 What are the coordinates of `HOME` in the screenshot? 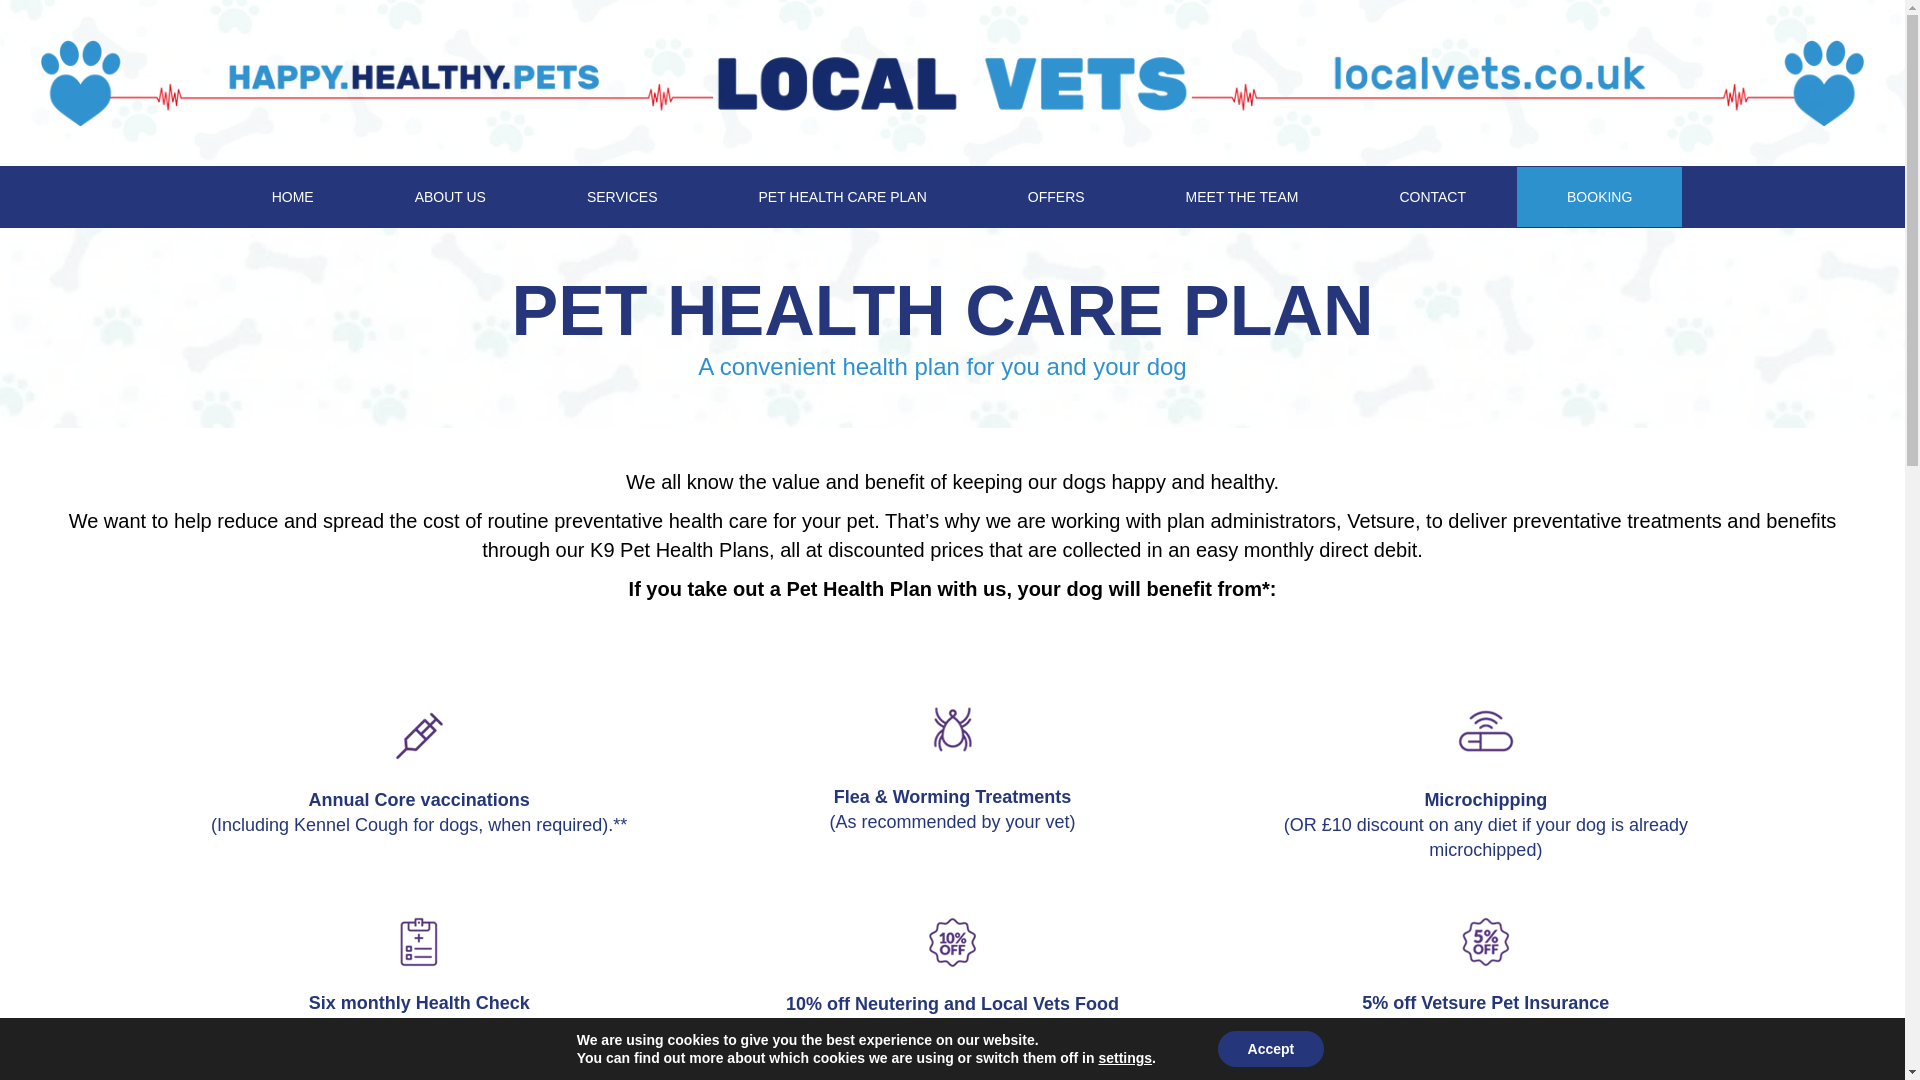 It's located at (293, 196).